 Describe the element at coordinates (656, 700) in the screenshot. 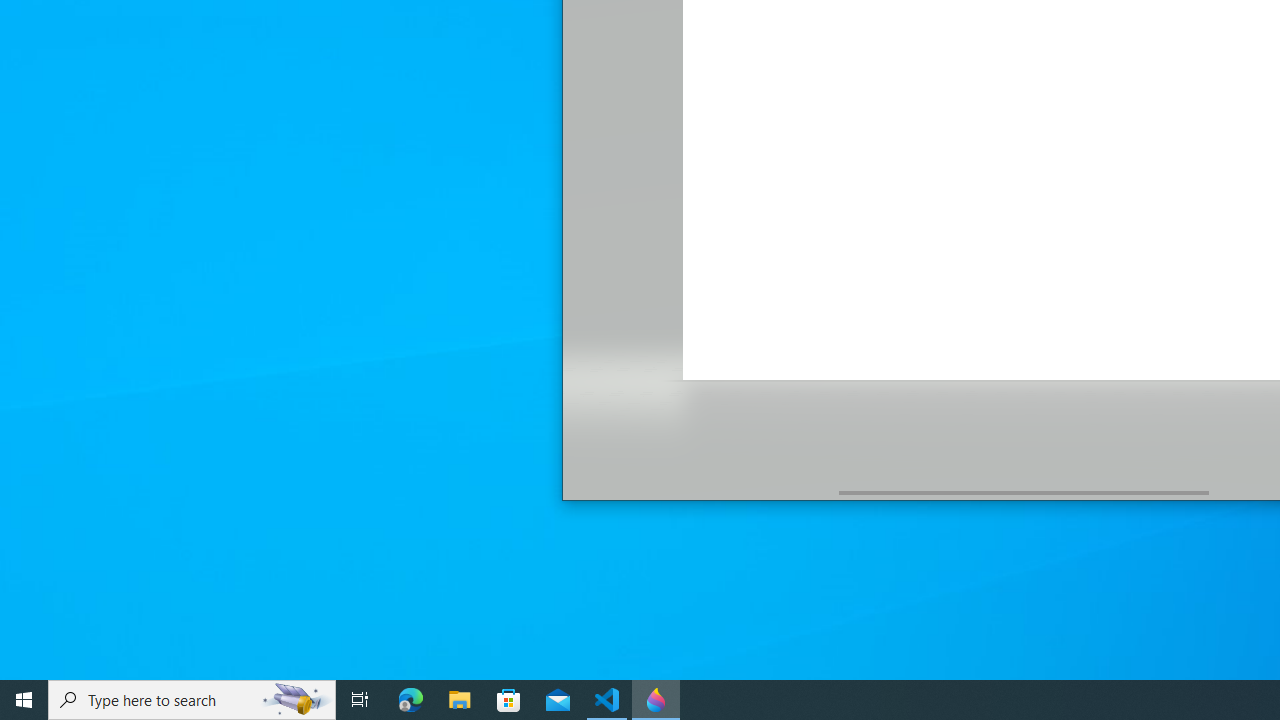

I see `Paint 3D - 1 running window` at that location.